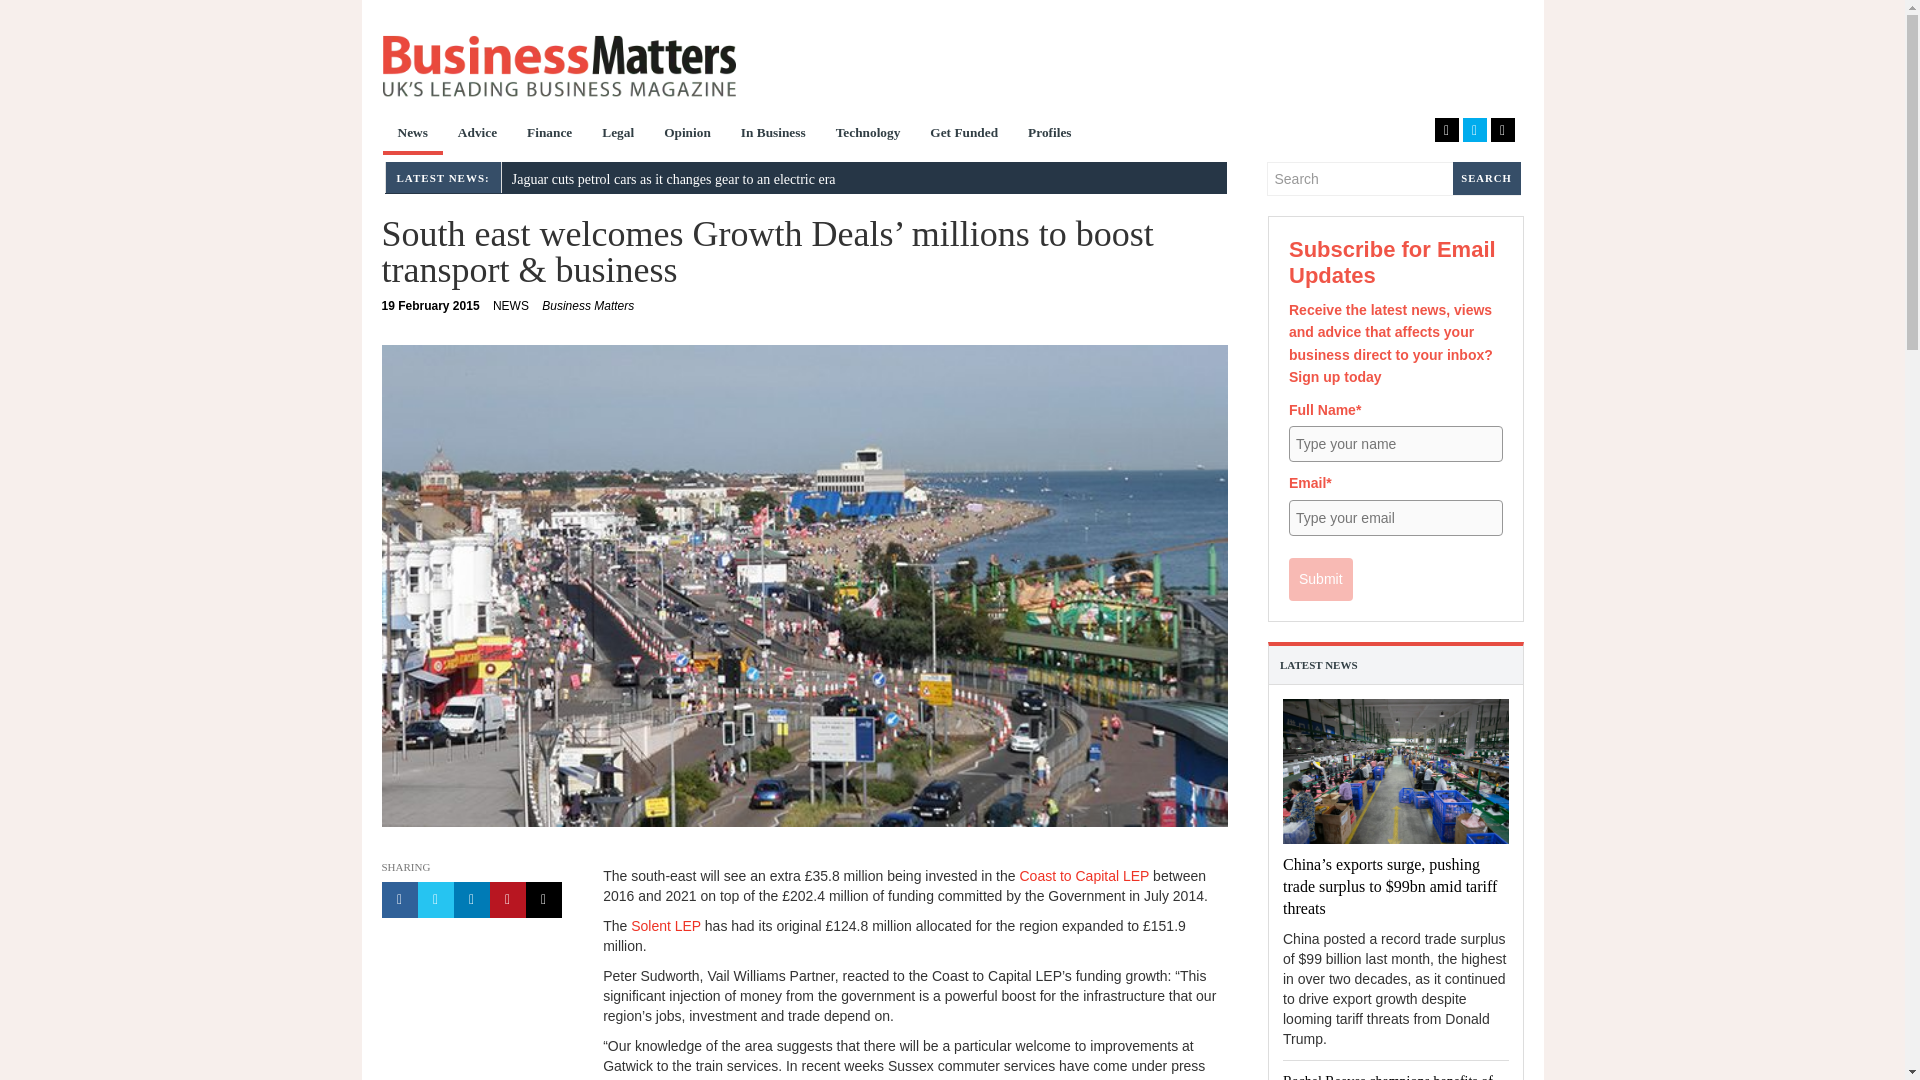 The width and height of the screenshot is (1920, 1080). What do you see at coordinates (550, 134) in the screenshot?
I see `Finance` at bounding box center [550, 134].